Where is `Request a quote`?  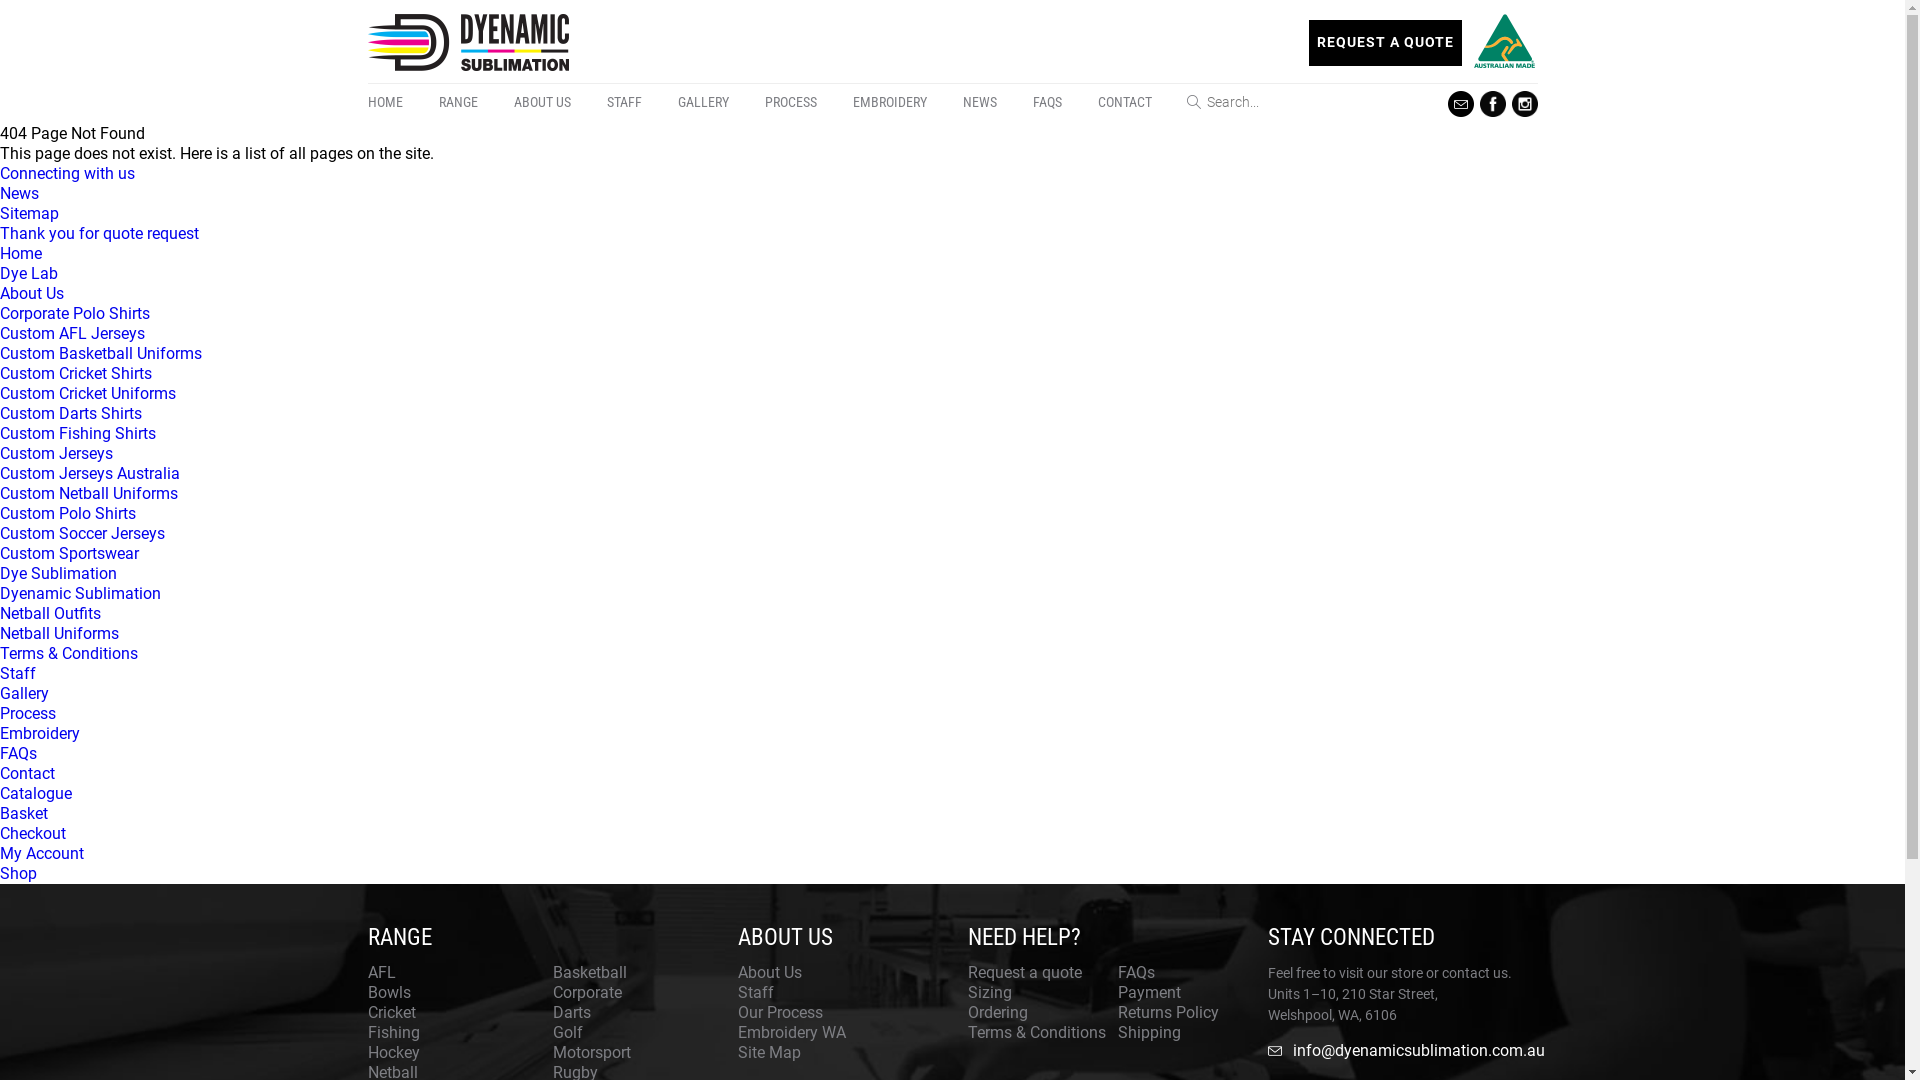
Request a quote is located at coordinates (1025, 972).